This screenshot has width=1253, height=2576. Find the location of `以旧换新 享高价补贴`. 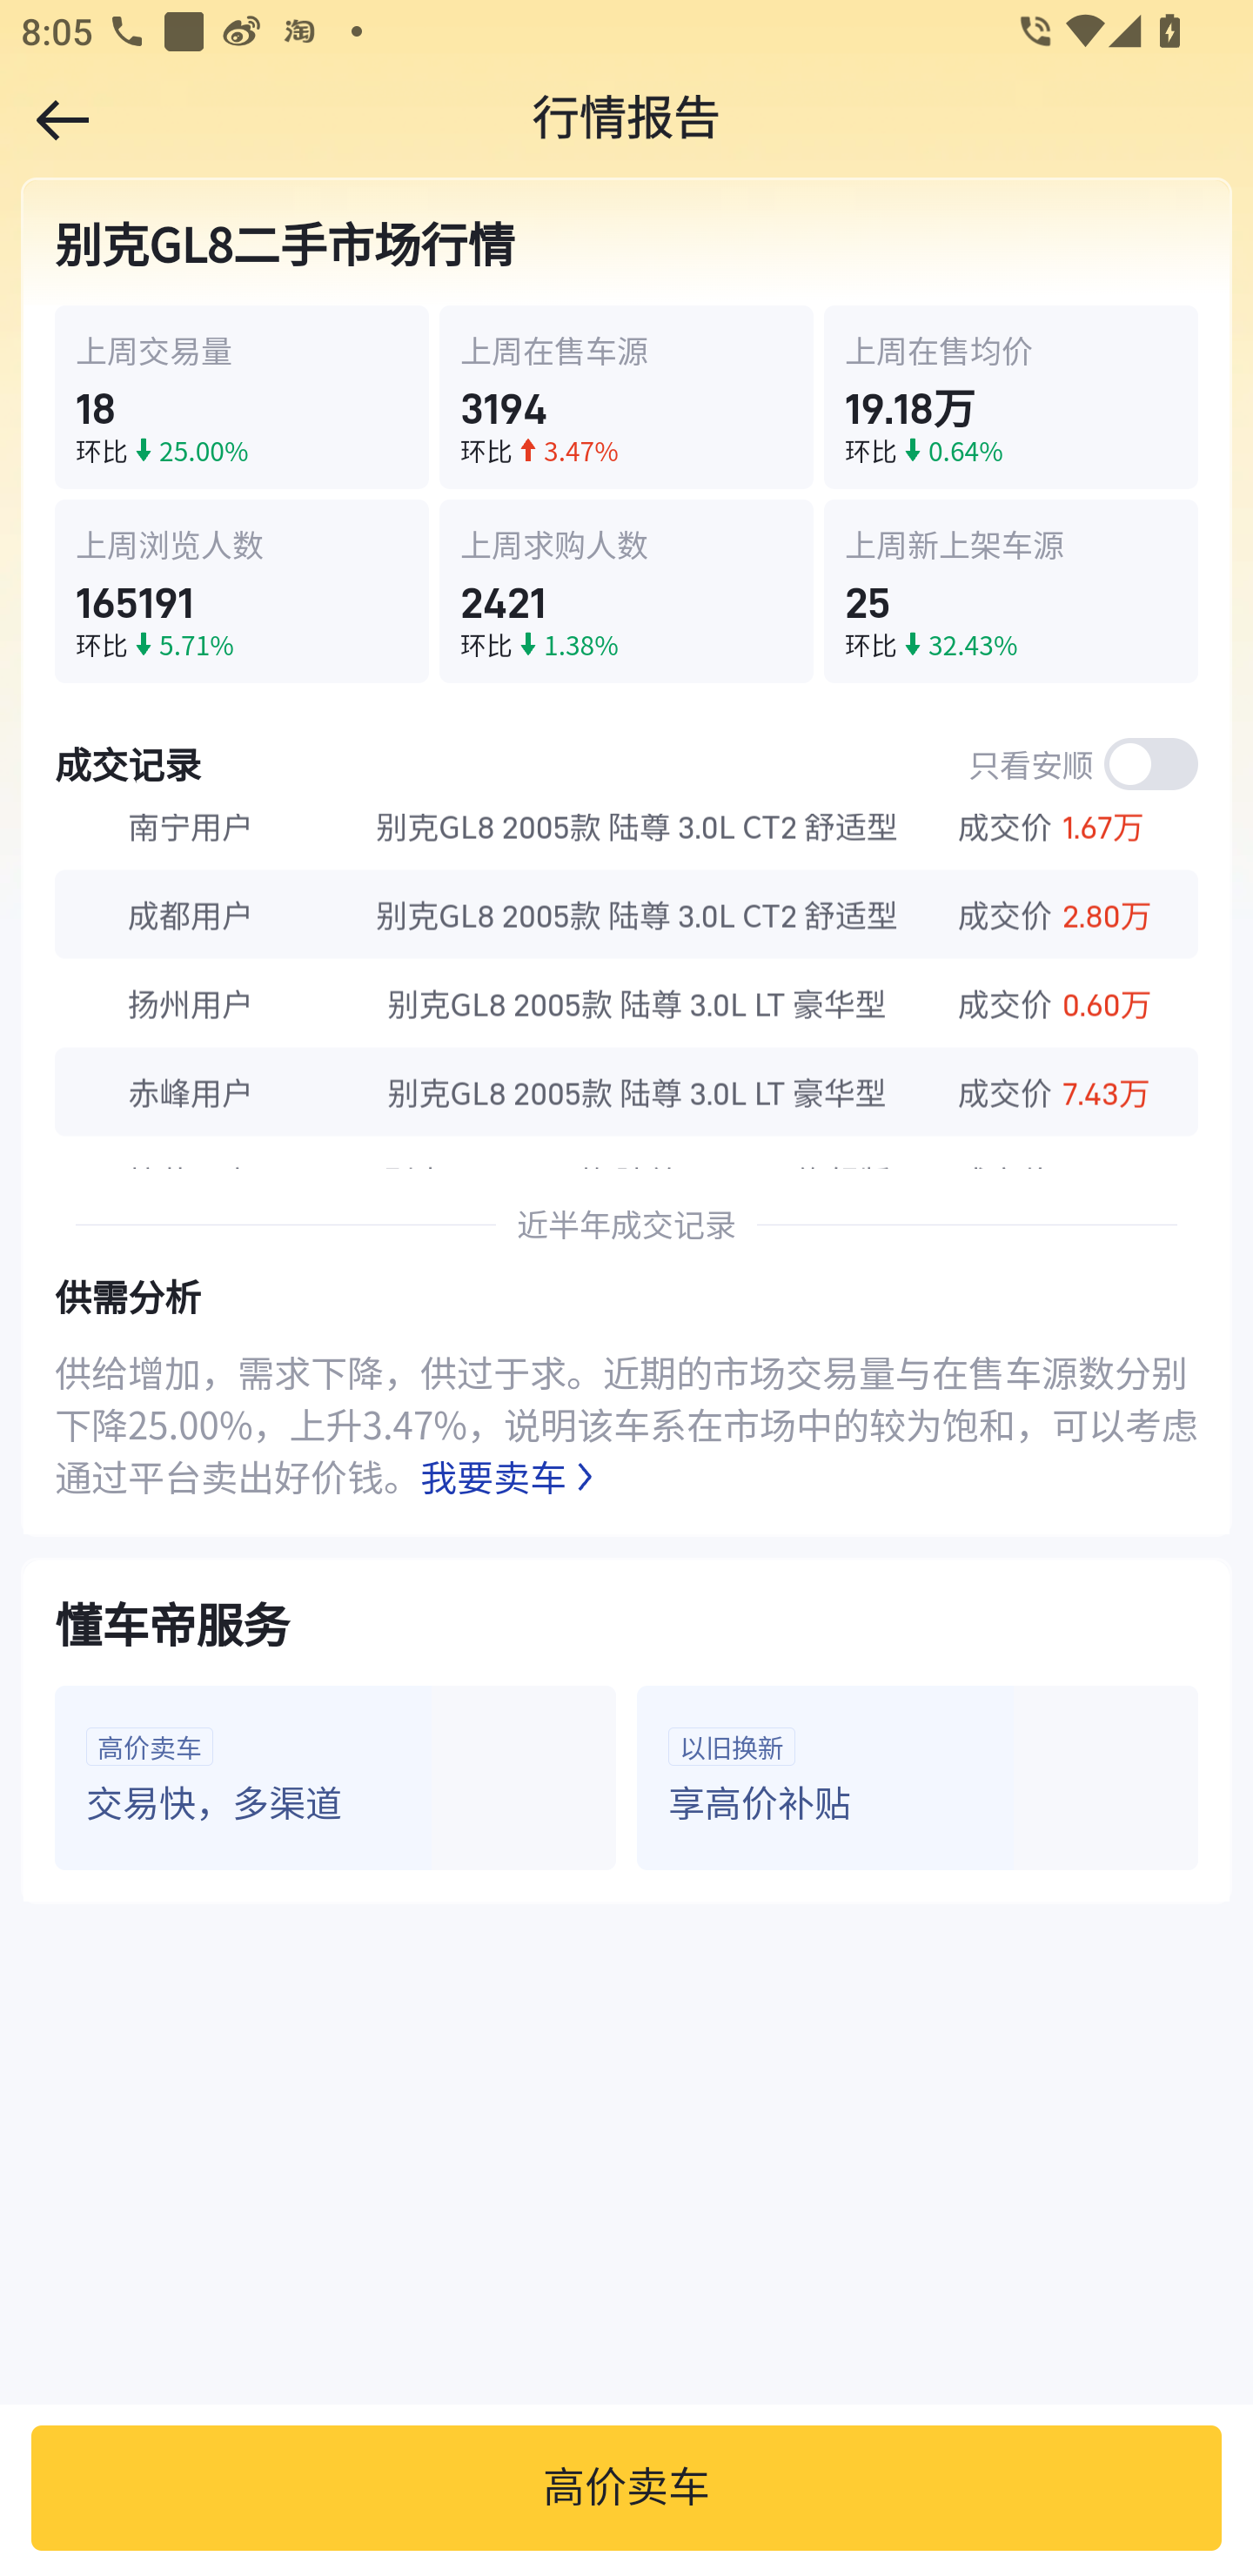

以旧换新 享高价补贴 is located at coordinates (917, 1778).